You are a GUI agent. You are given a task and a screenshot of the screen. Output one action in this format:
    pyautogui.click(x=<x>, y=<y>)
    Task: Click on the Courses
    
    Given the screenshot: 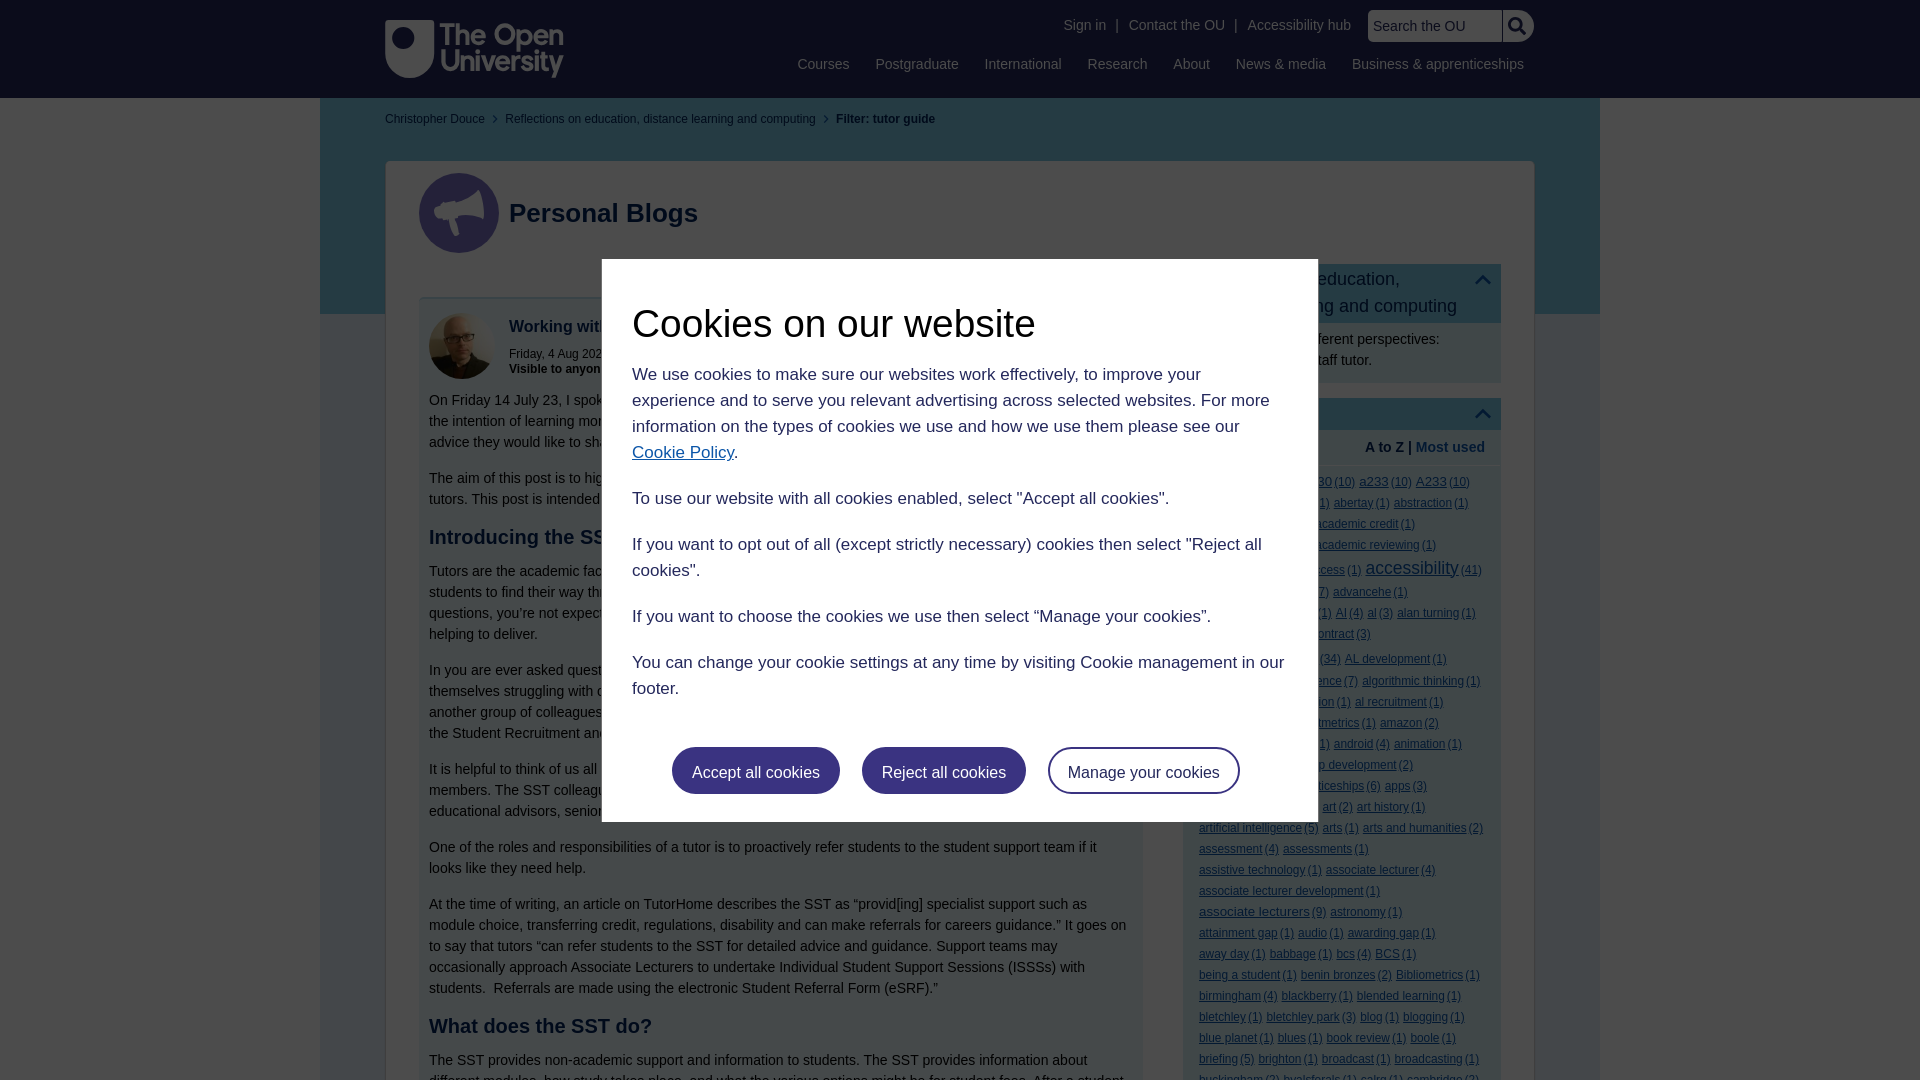 What is the action you would take?
    pyautogui.click(x=822, y=63)
    